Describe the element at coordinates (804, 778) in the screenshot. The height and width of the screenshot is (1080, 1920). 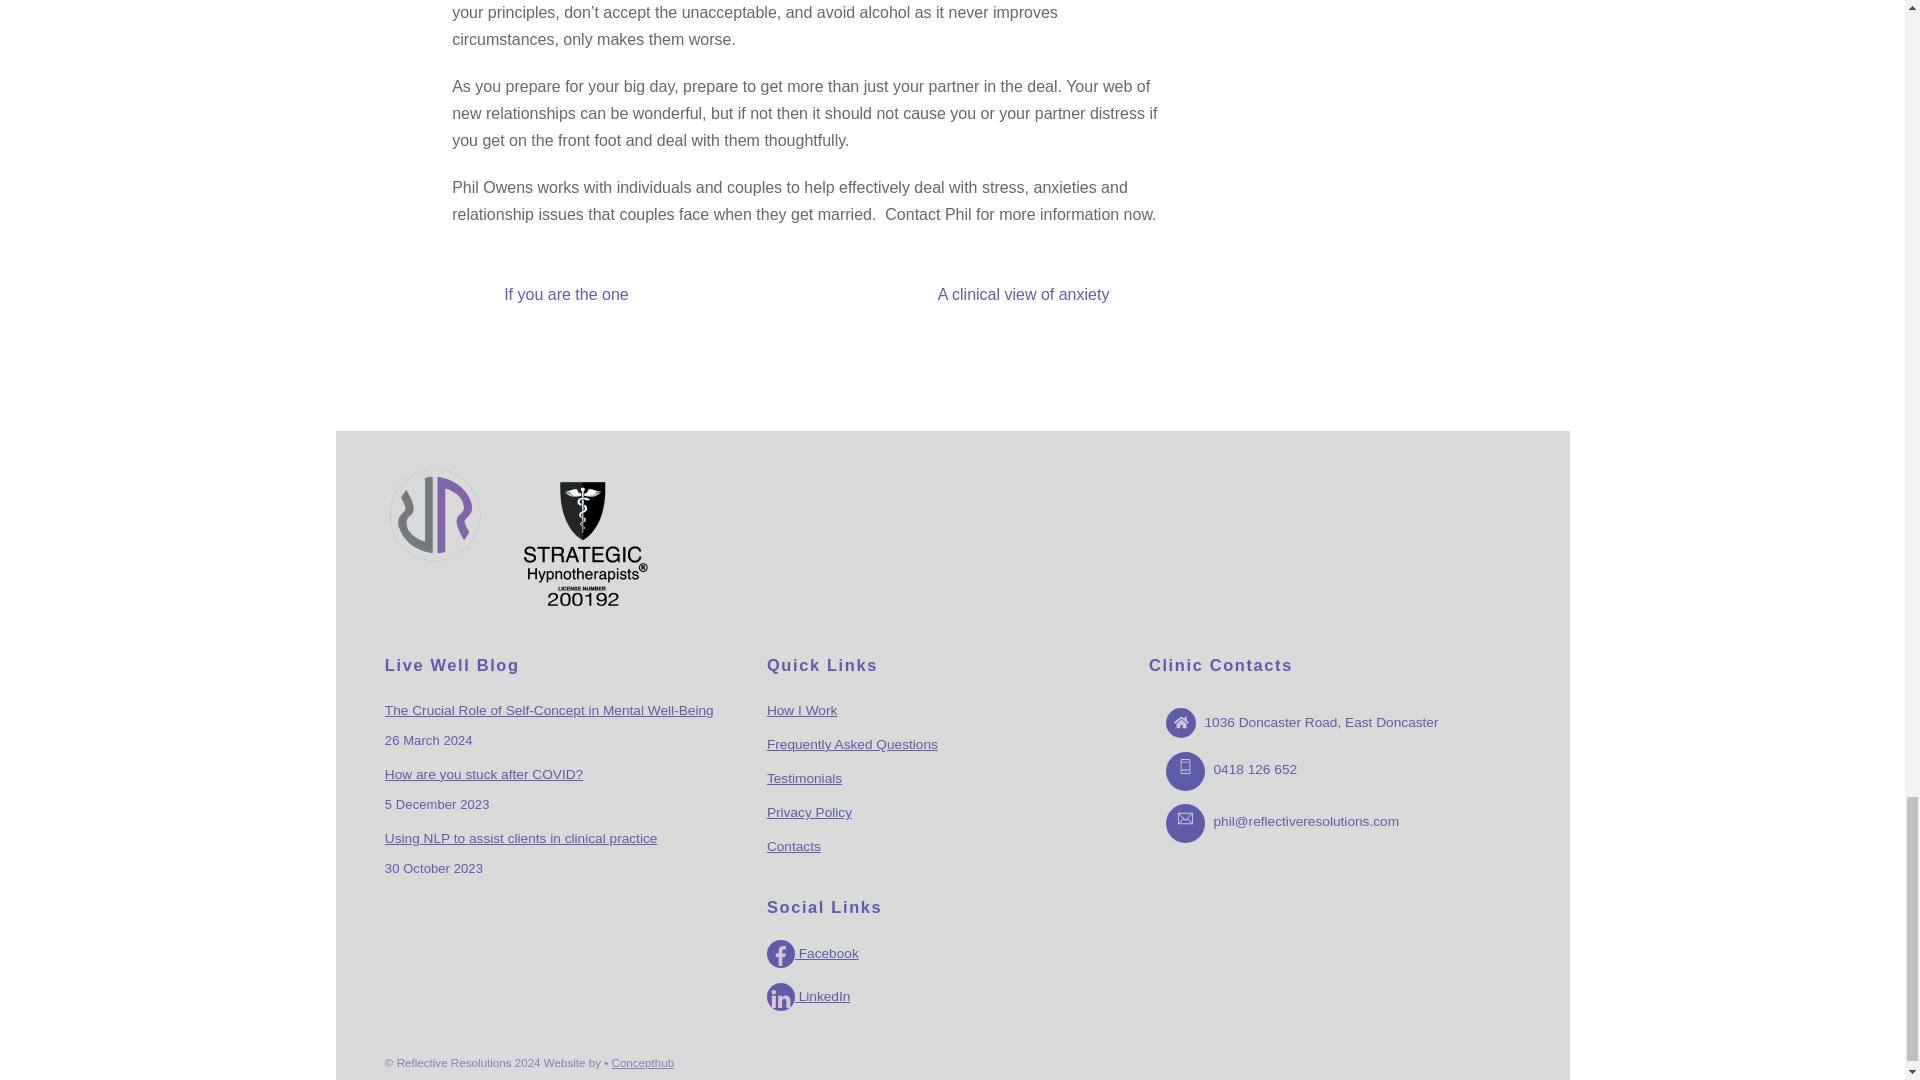
I see `Testimonials` at that location.